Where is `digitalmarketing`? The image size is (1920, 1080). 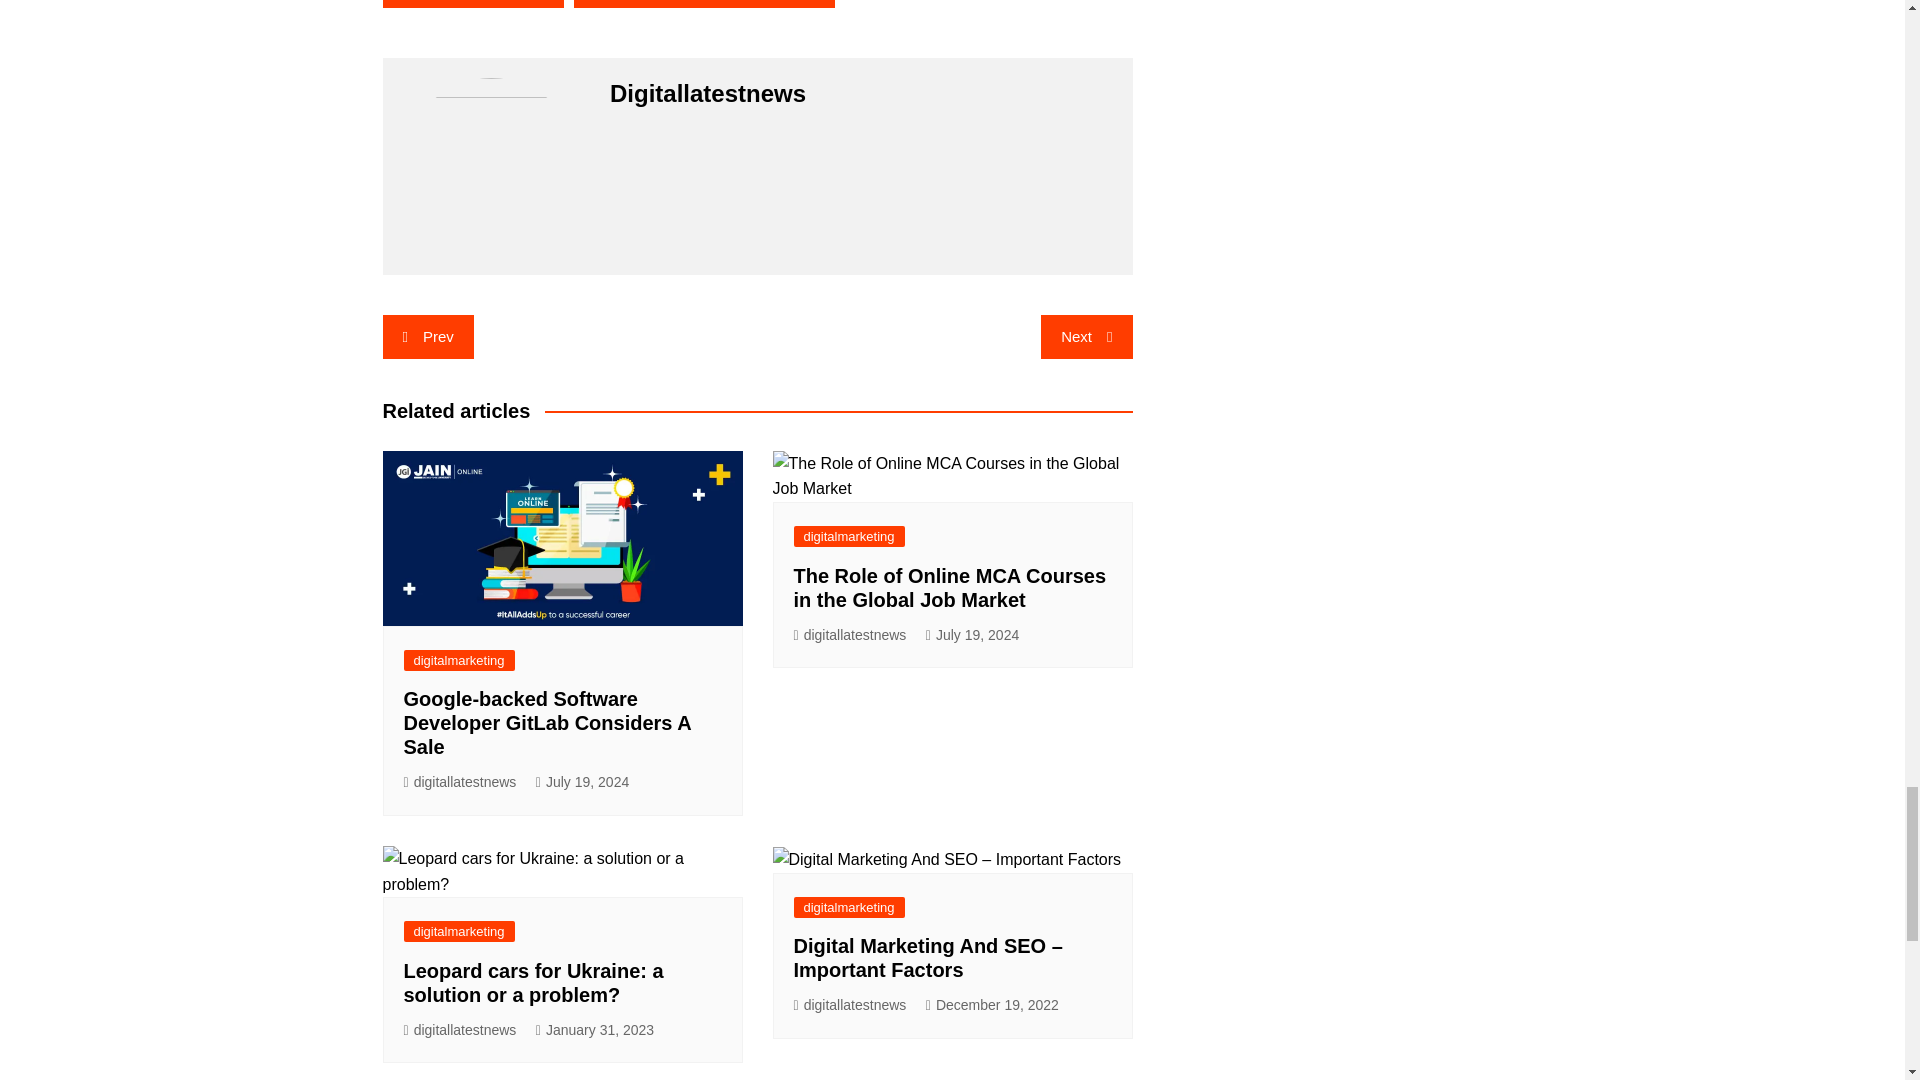 digitalmarketing is located at coordinates (458, 931).